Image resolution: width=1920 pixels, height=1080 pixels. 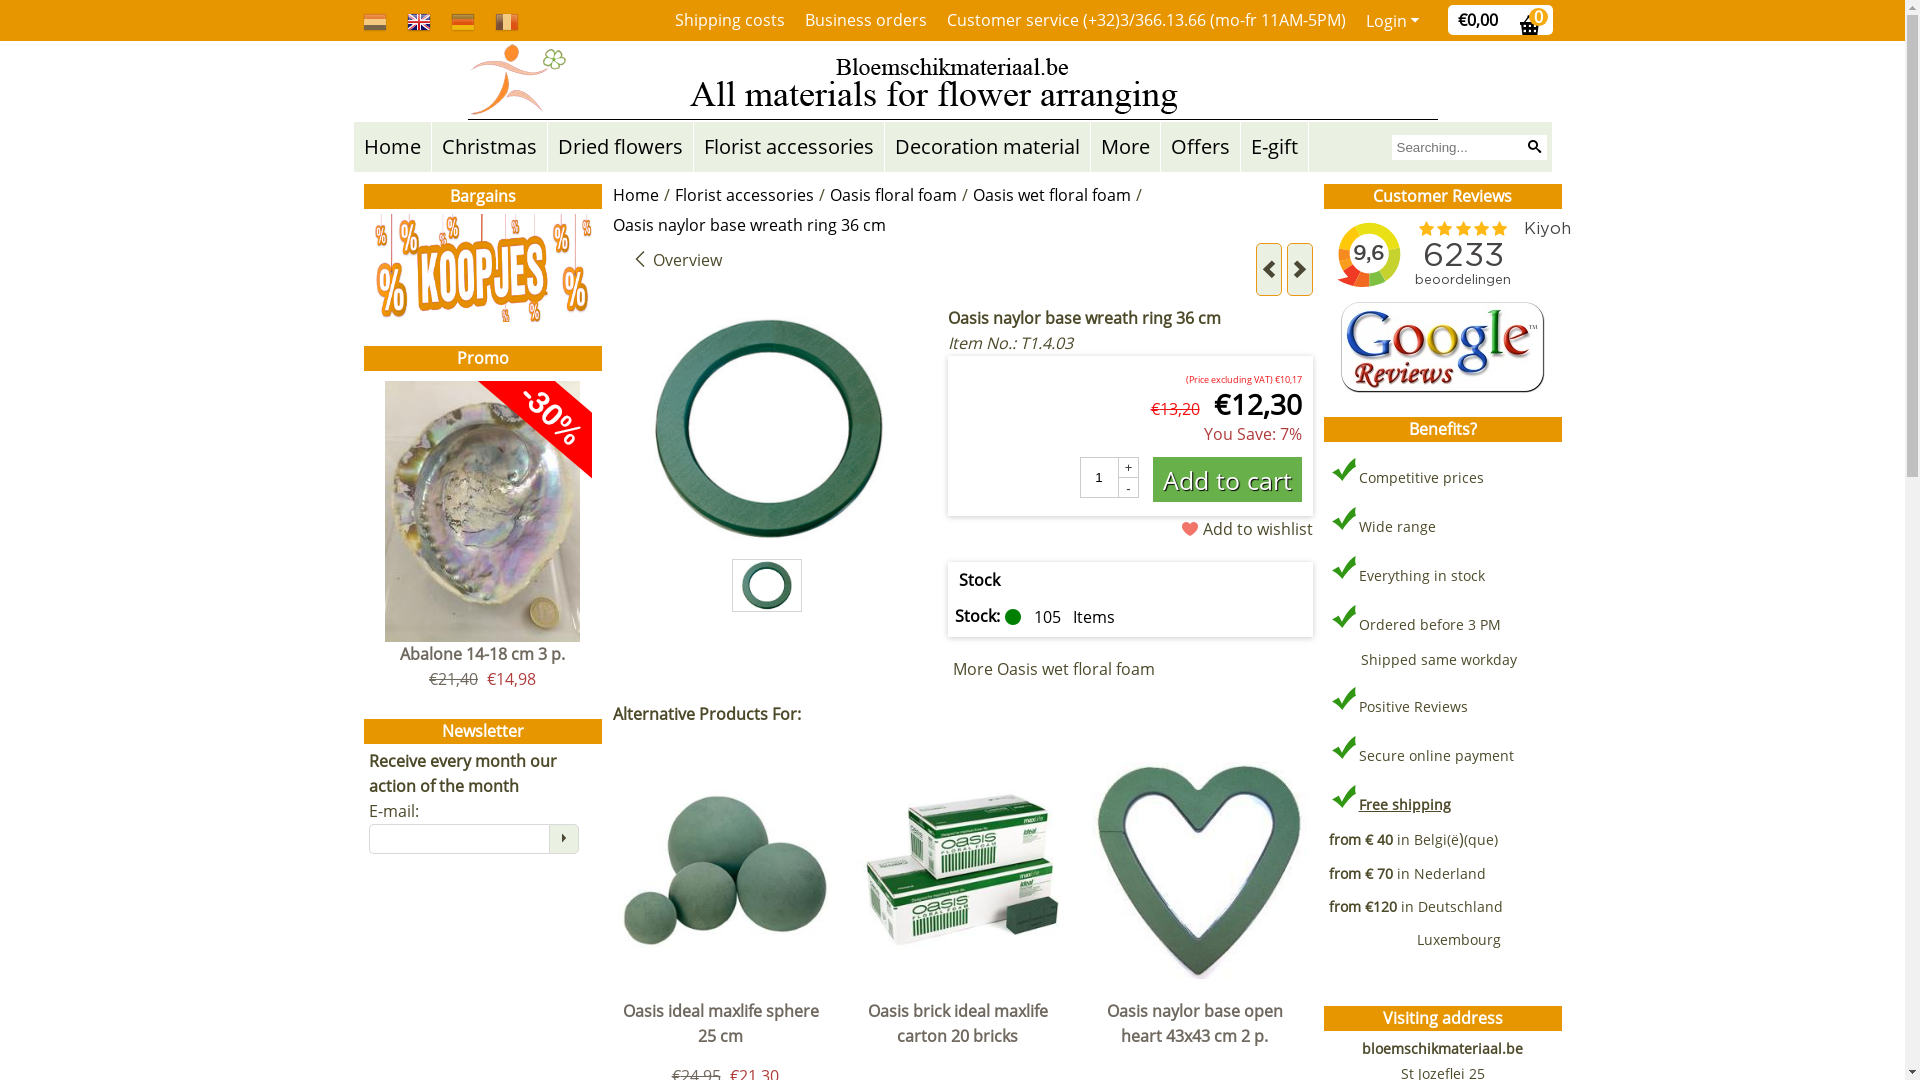 I want to click on Home, so click(x=392, y=147).